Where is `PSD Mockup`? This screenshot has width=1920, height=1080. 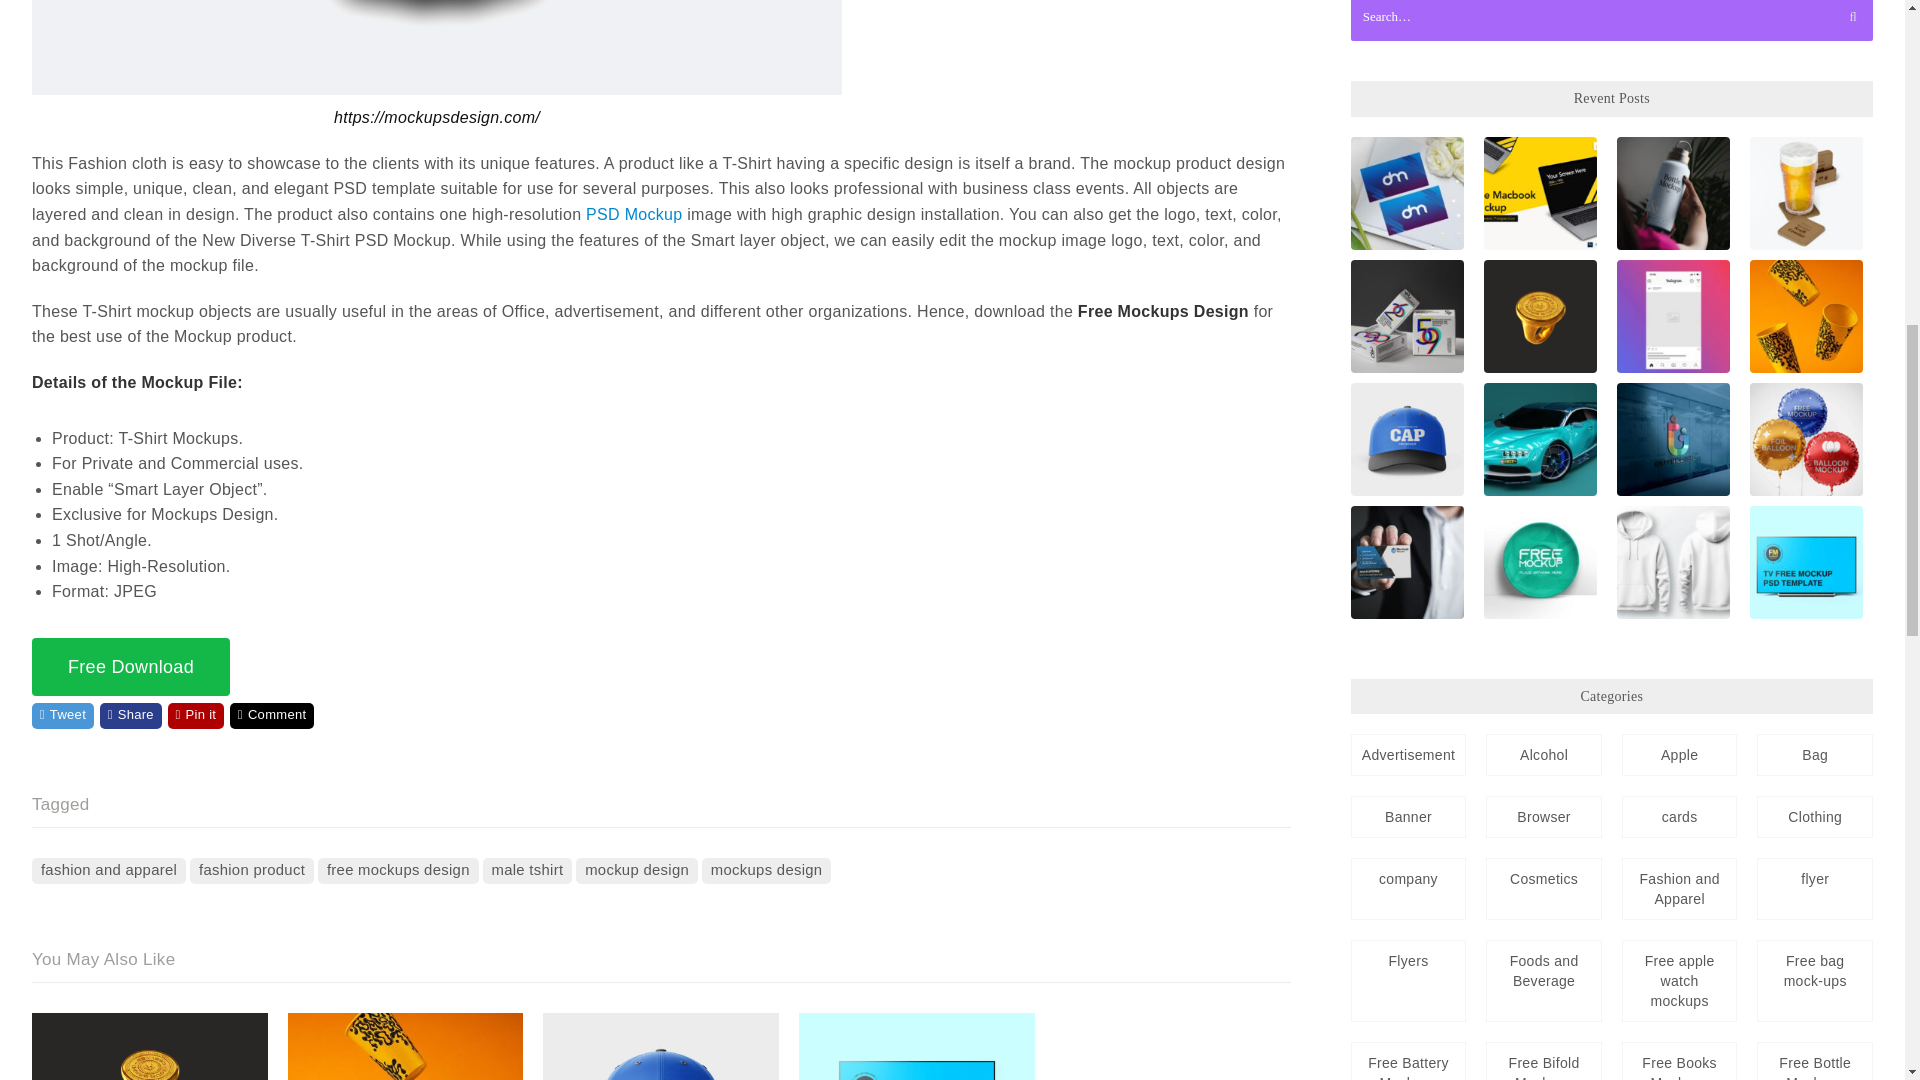
PSD Mockup is located at coordinates (633, 214).